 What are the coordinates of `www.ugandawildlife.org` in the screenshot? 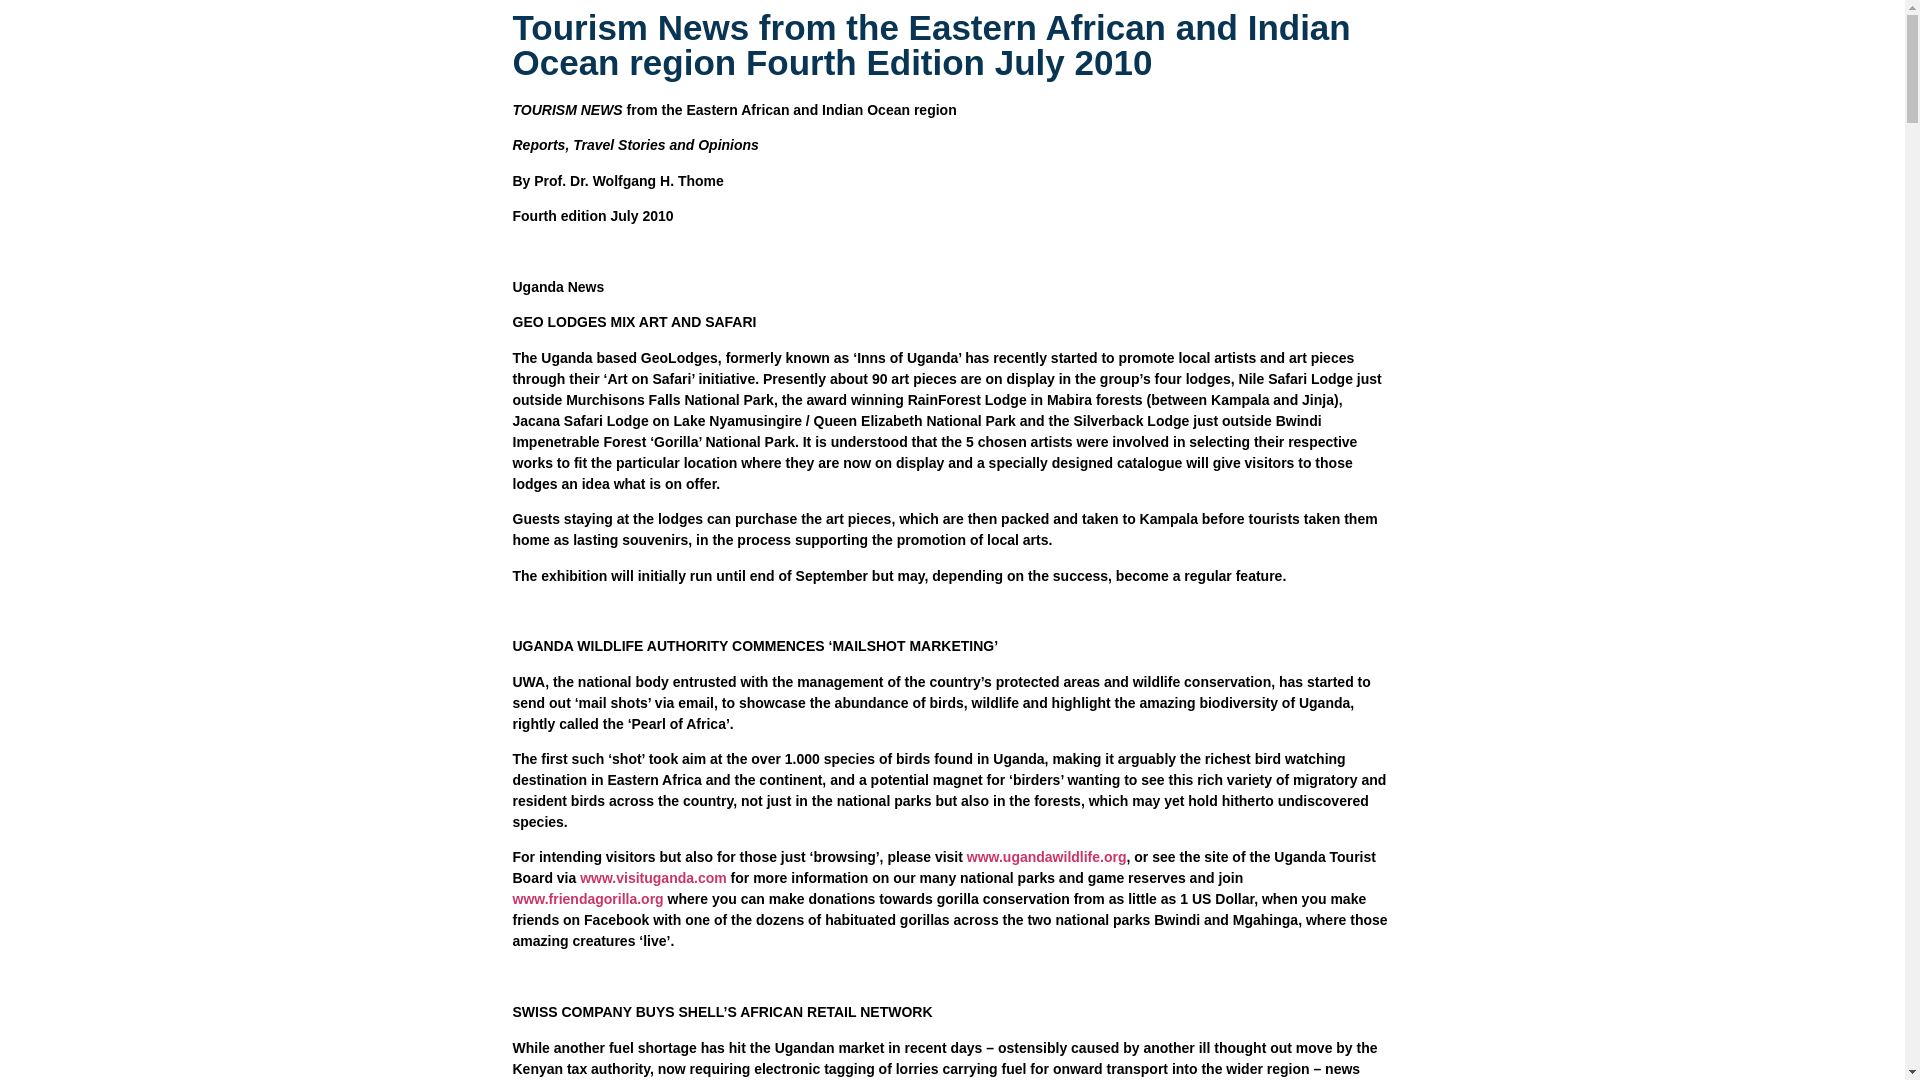 It's located at (1047, 856).